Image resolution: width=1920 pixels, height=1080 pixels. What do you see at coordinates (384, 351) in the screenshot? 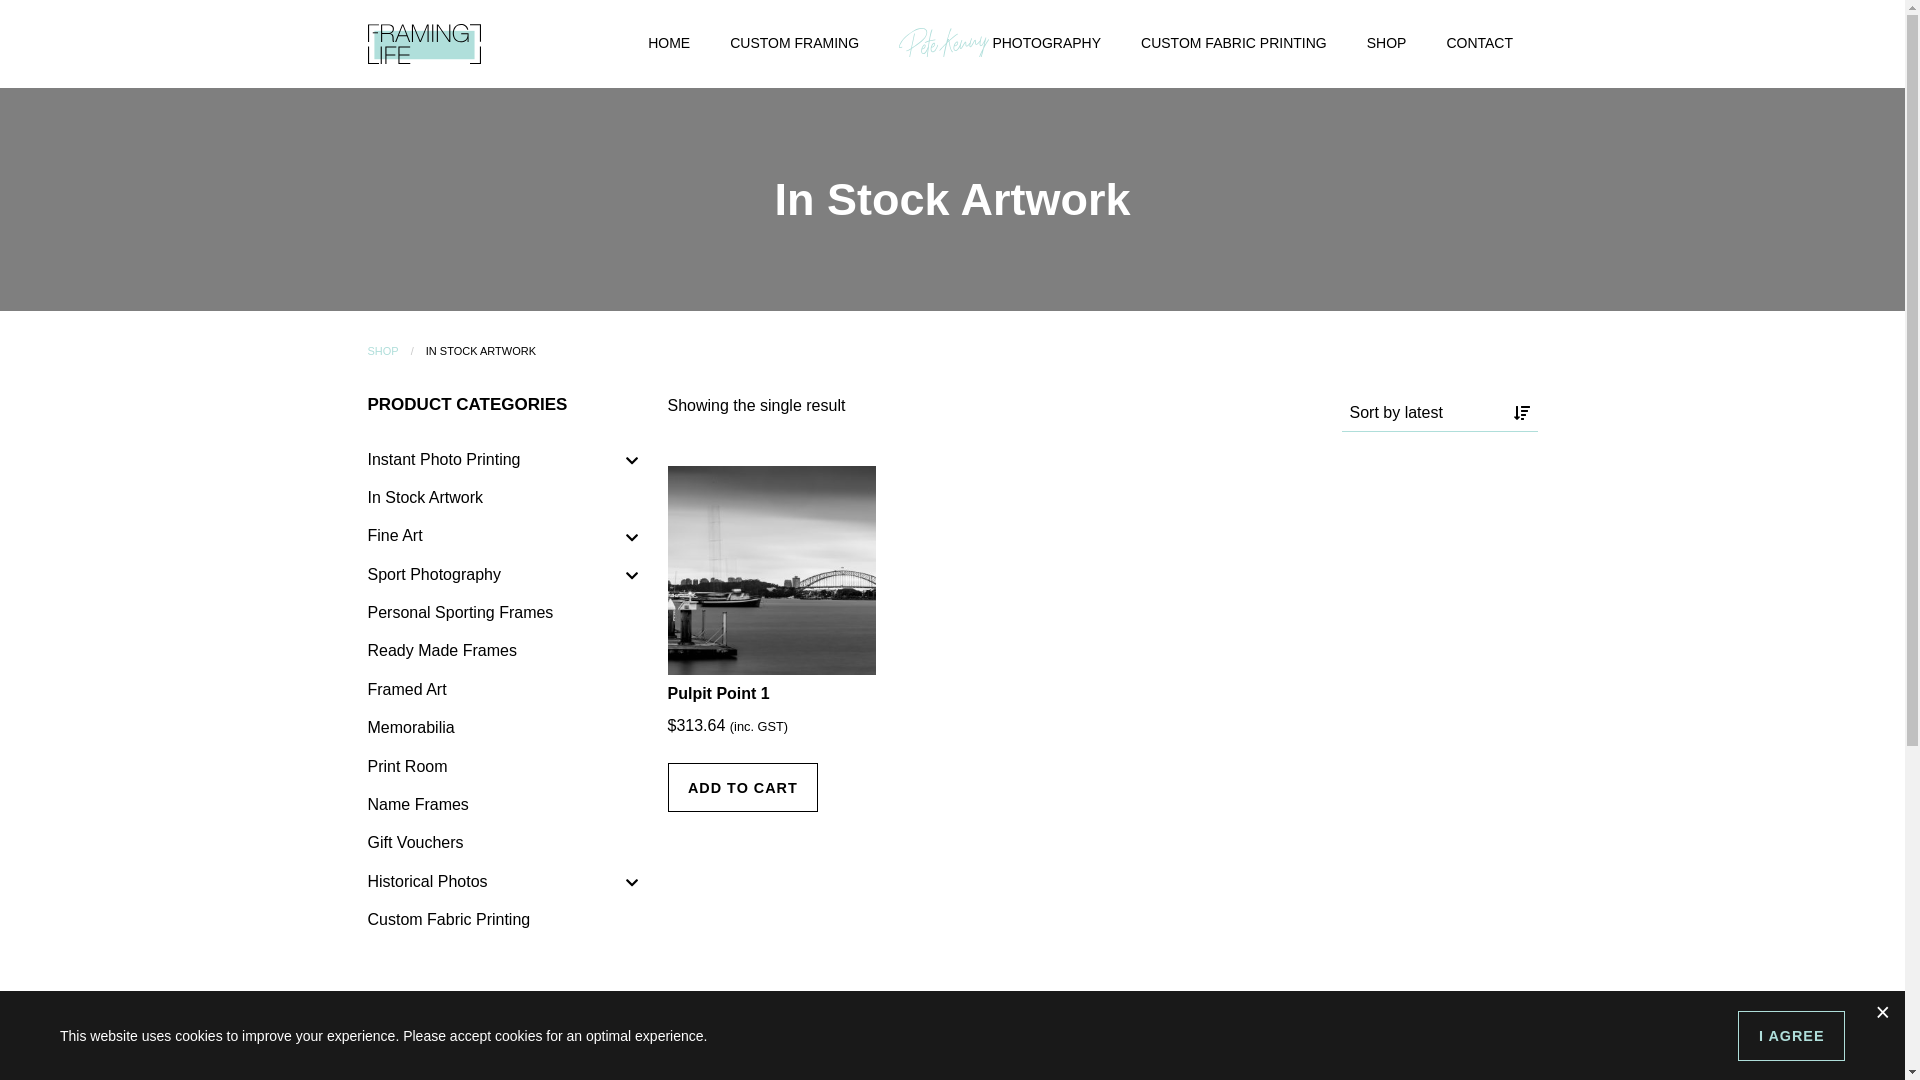
I see `SHOP` at bounding box center [384, 351].